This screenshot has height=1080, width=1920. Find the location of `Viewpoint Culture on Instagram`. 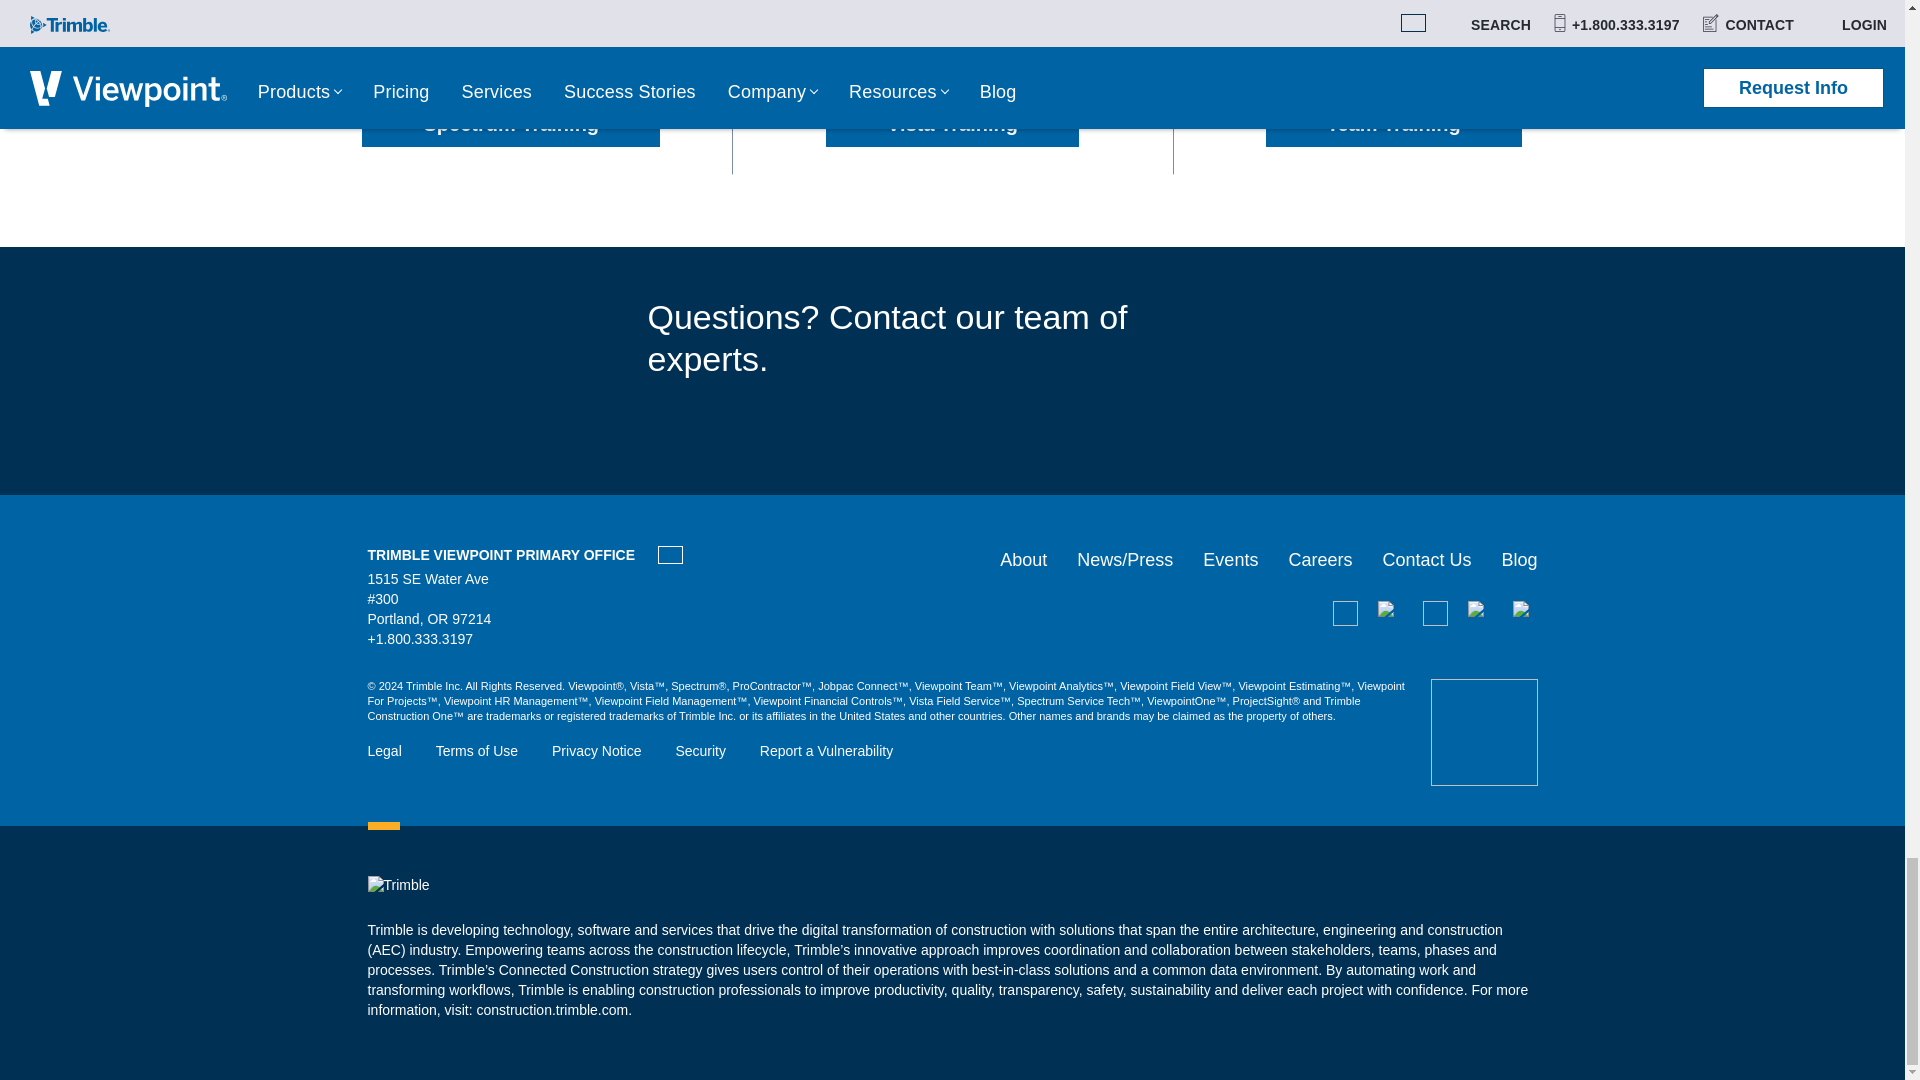

Viewpoint Culture on Instagram is located at coordinates (1480, 613).